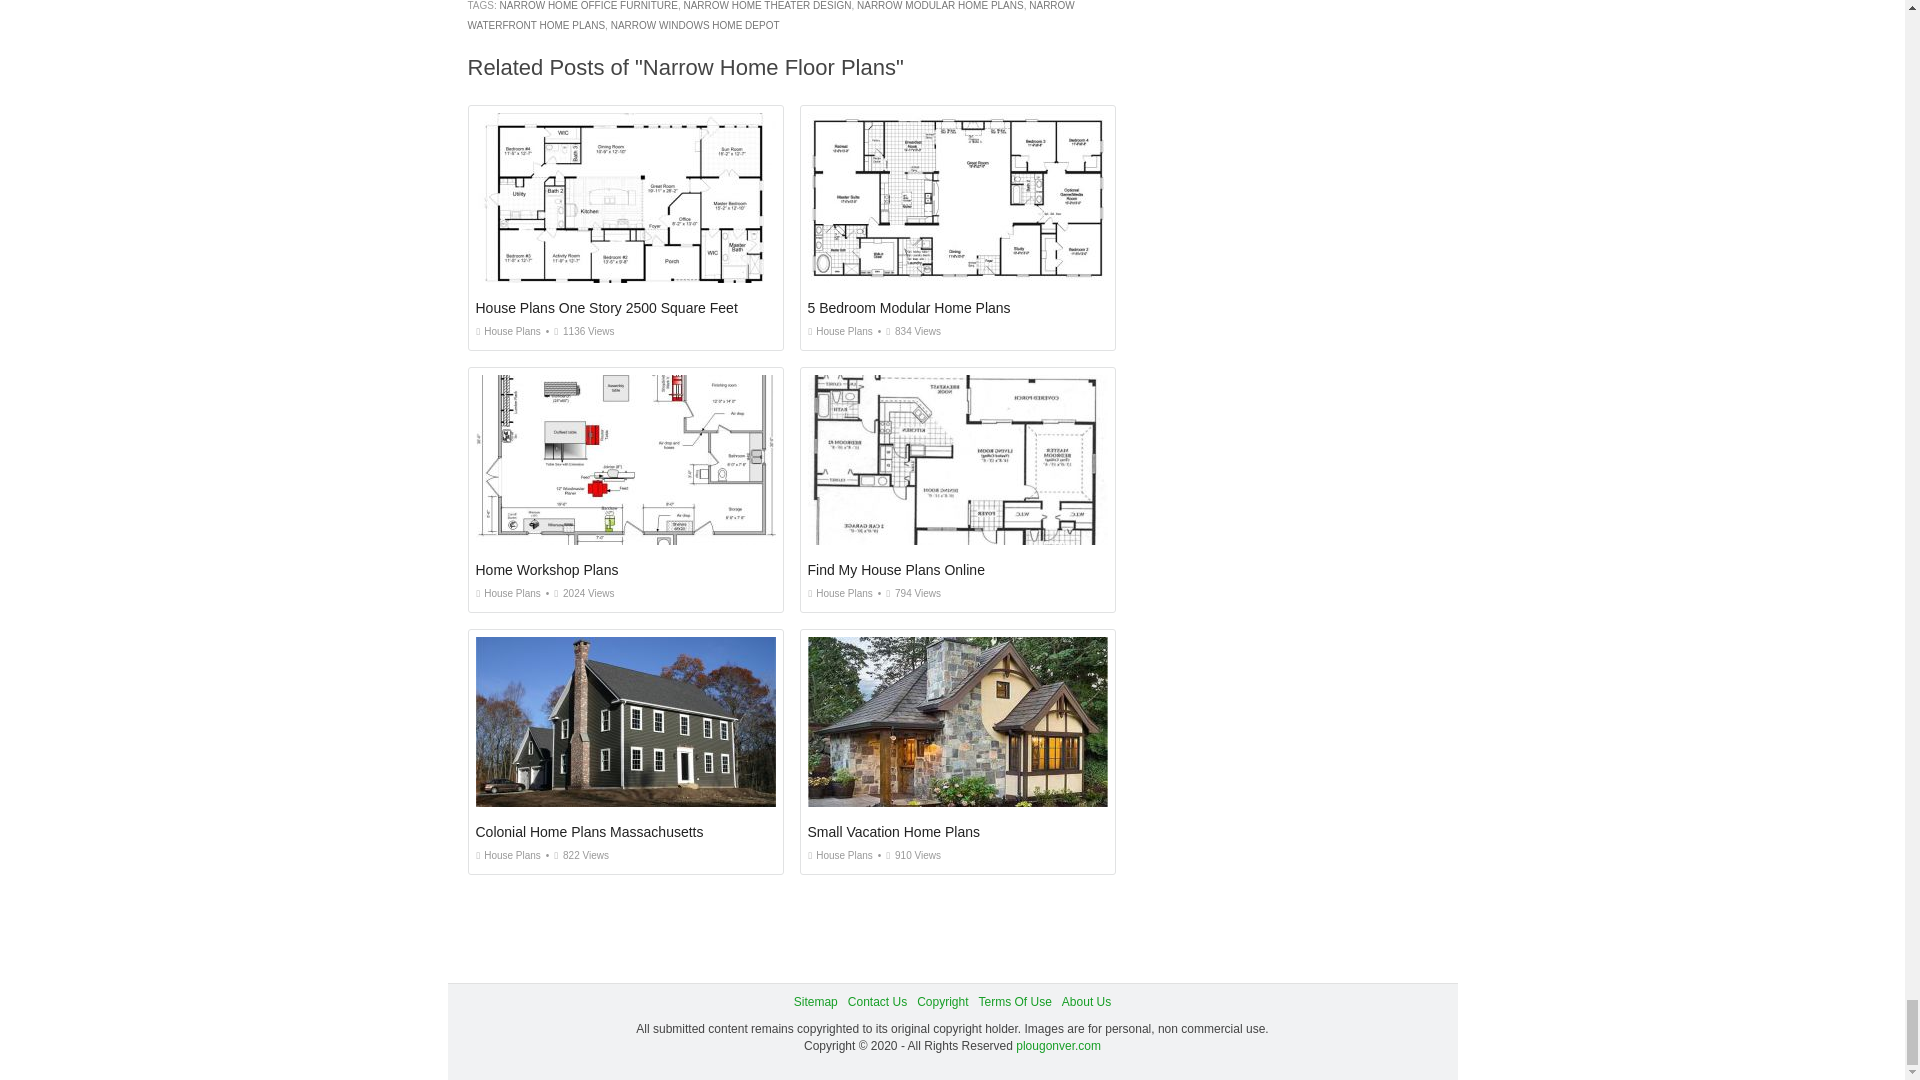  What do you see at coordinates (508, 331) in the screenshot?
I see `House Plans` at bounding box center [508, 331].